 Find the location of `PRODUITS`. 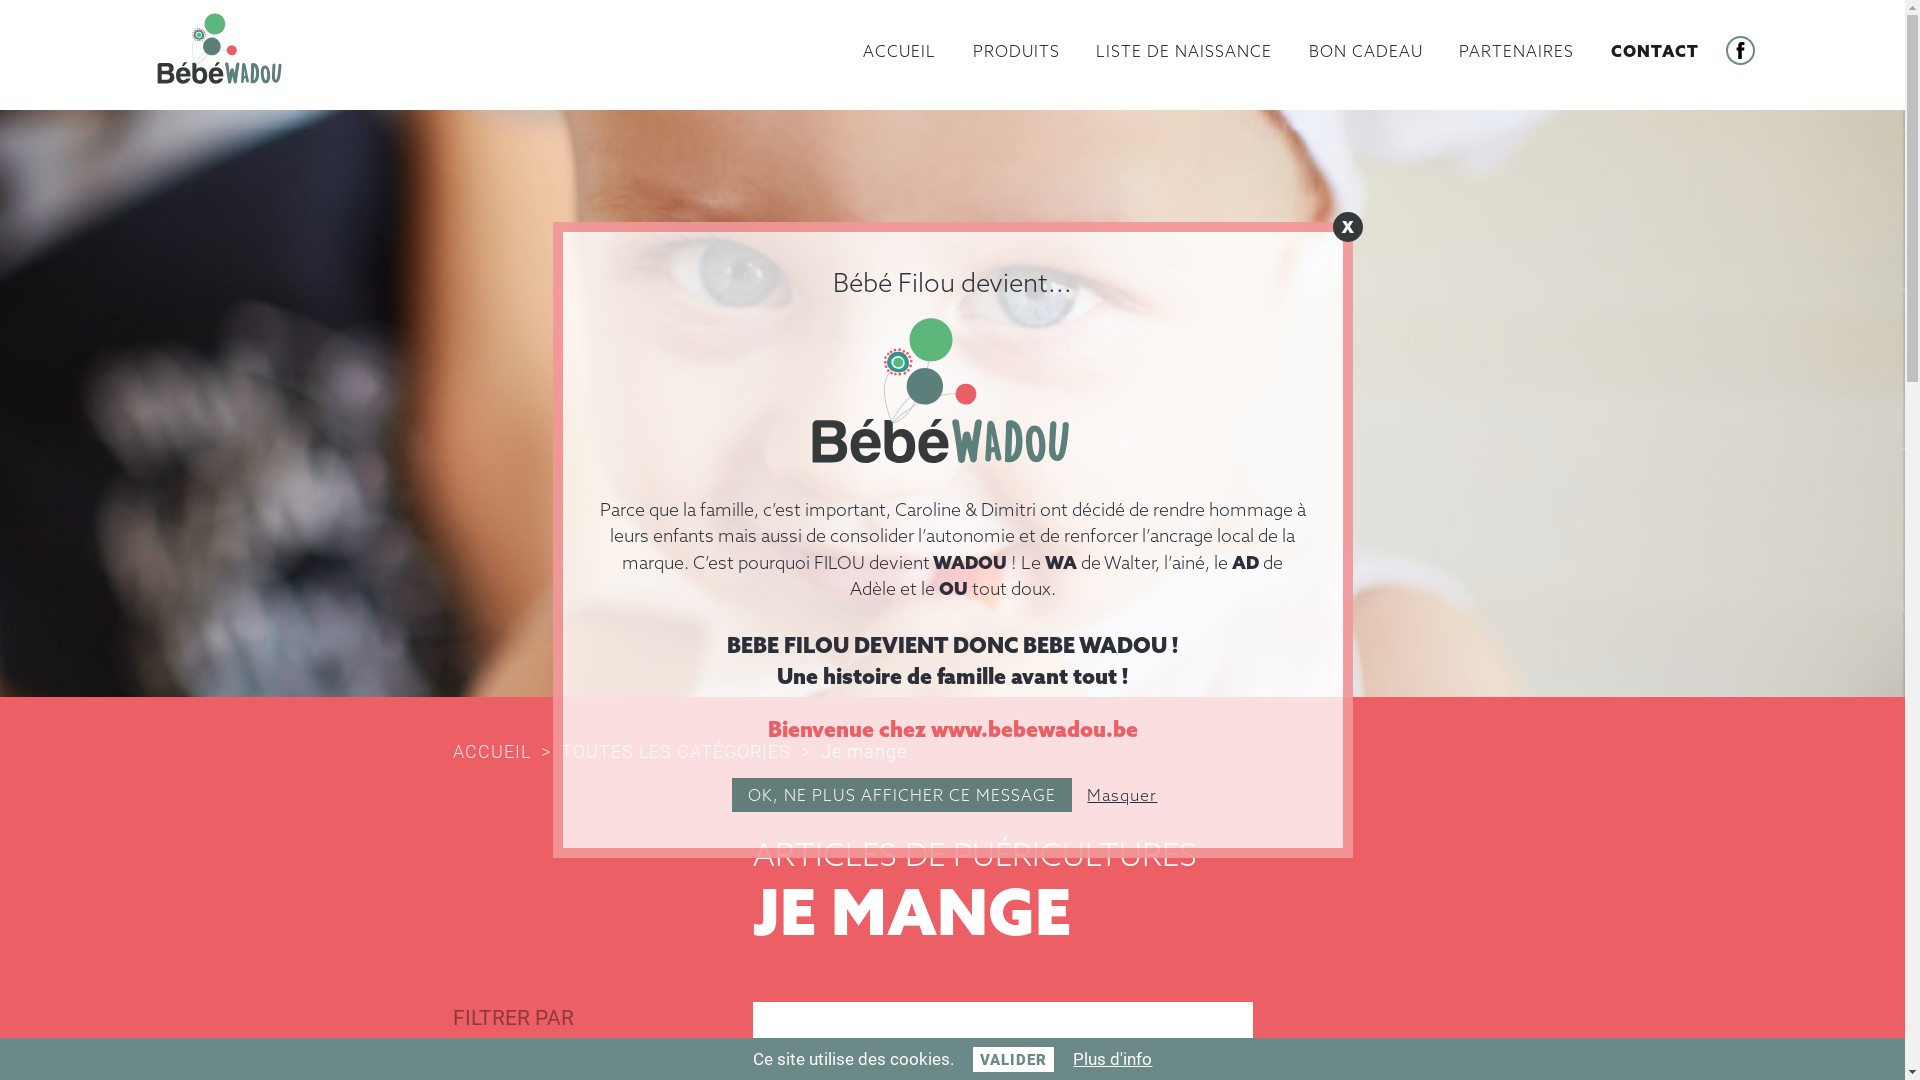

PRODUITS is located at coordinates (1016, 52).